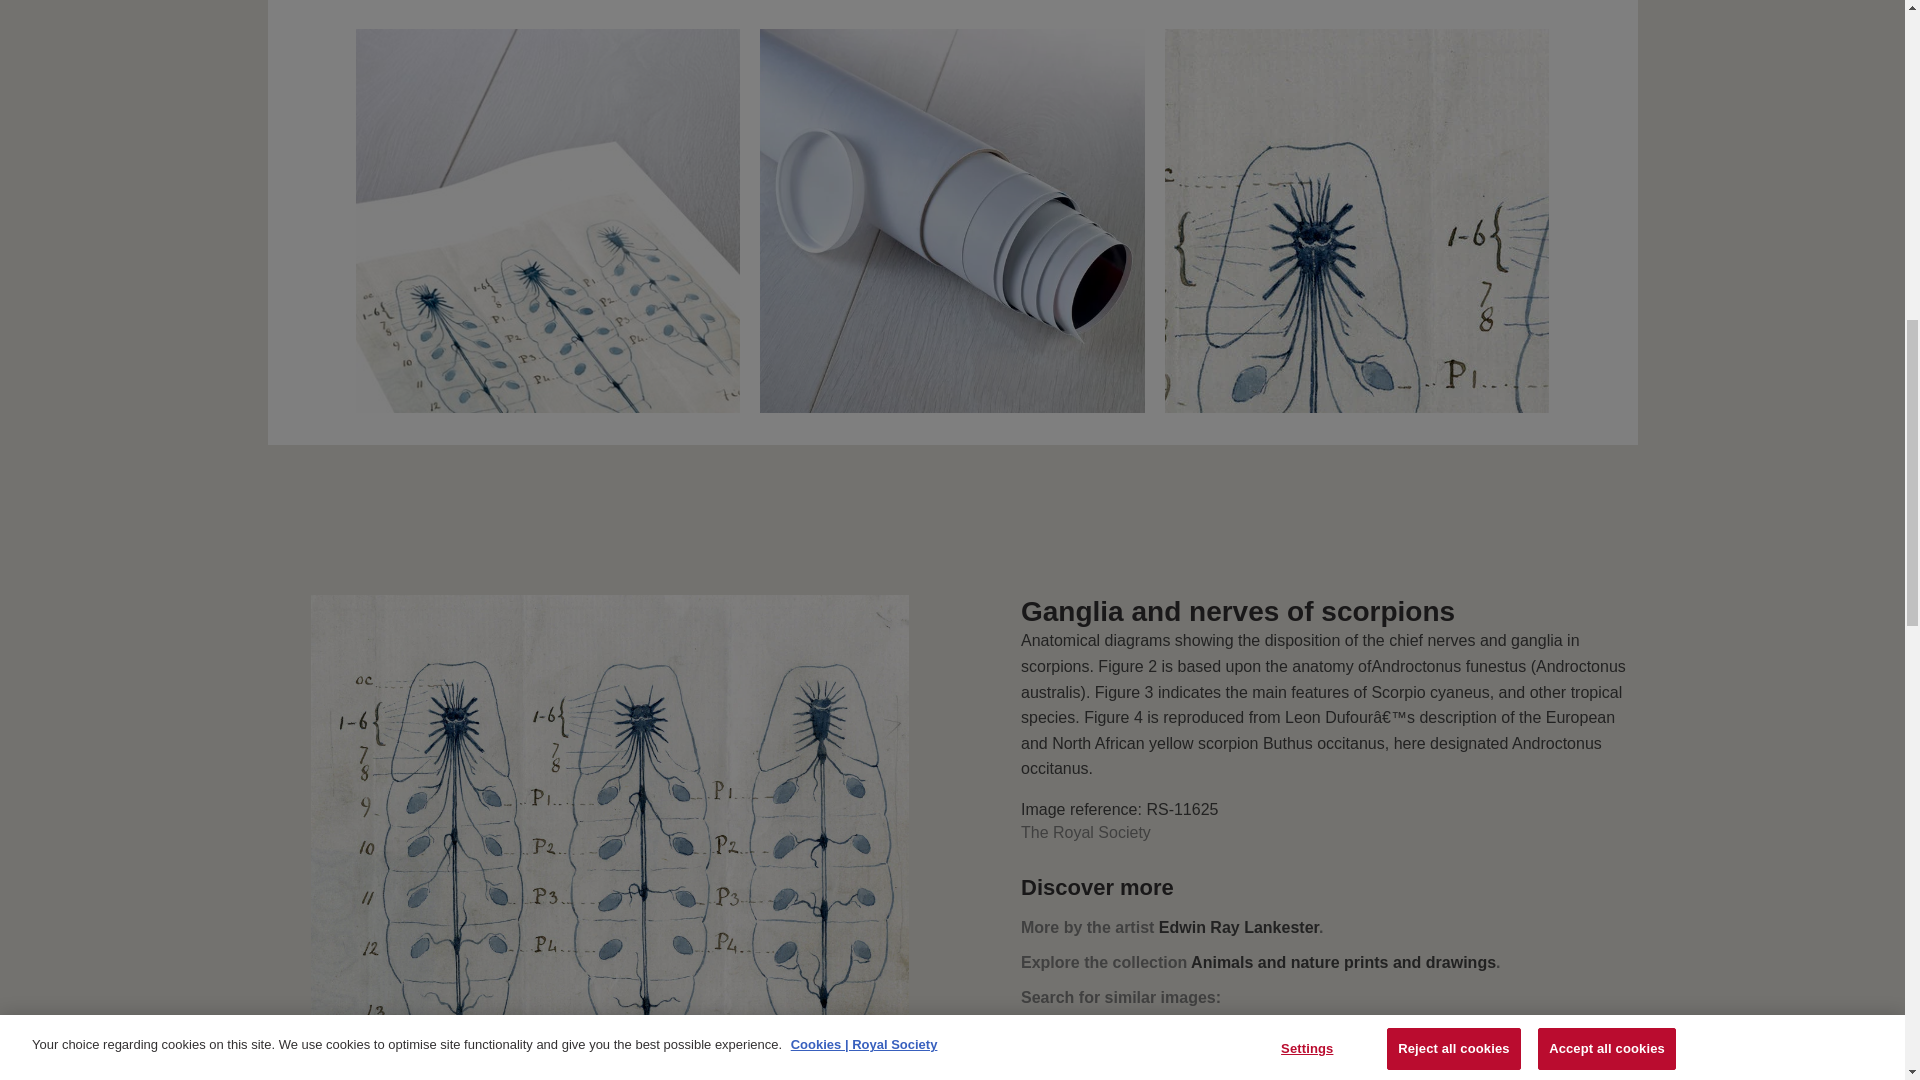  Describe the element at coordinates (1136, 1042) in the screenshot. I see `zoology` at that location.